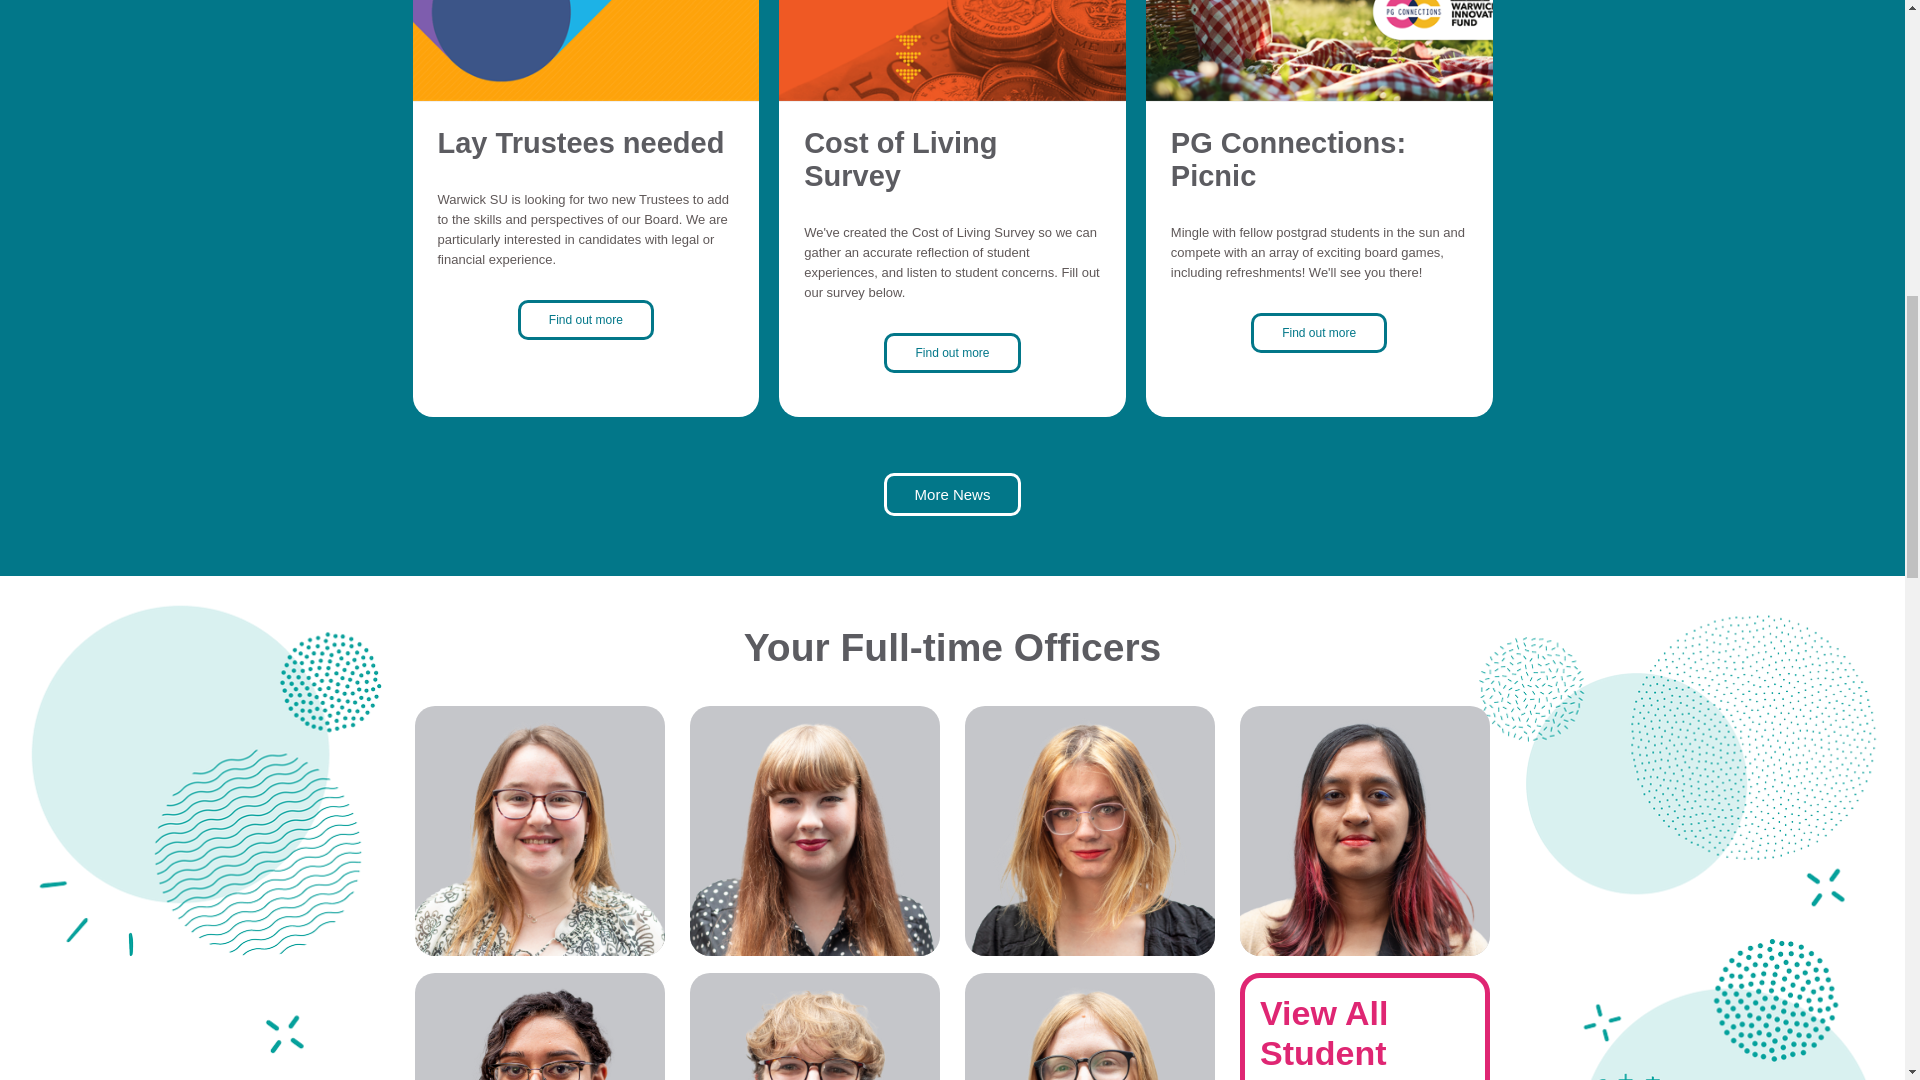 This screenshot has height=1080, width=1920. Describe the element at coordinates (952, 53) in the screenshot. I see `Cost of Living Survey` at that location.